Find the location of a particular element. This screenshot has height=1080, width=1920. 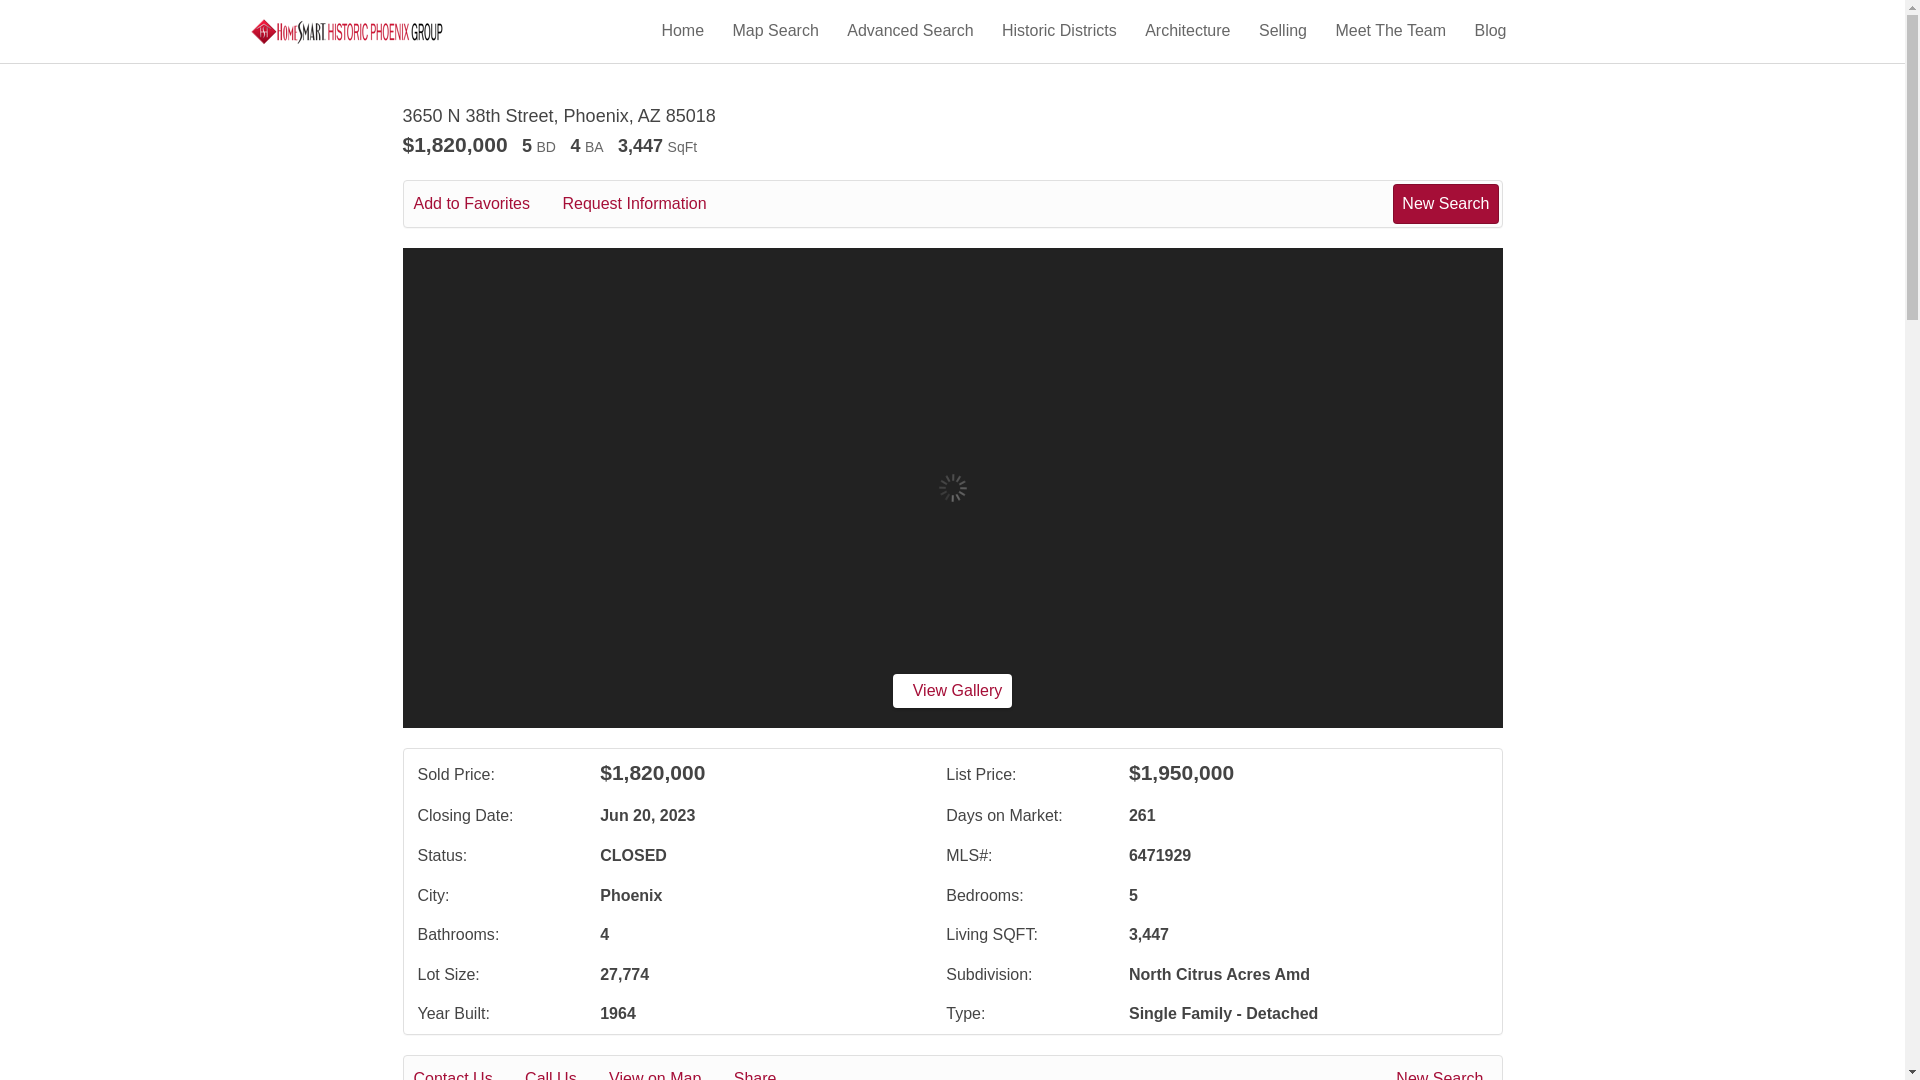

Meet The Team is located at coordinates (1390, 30).